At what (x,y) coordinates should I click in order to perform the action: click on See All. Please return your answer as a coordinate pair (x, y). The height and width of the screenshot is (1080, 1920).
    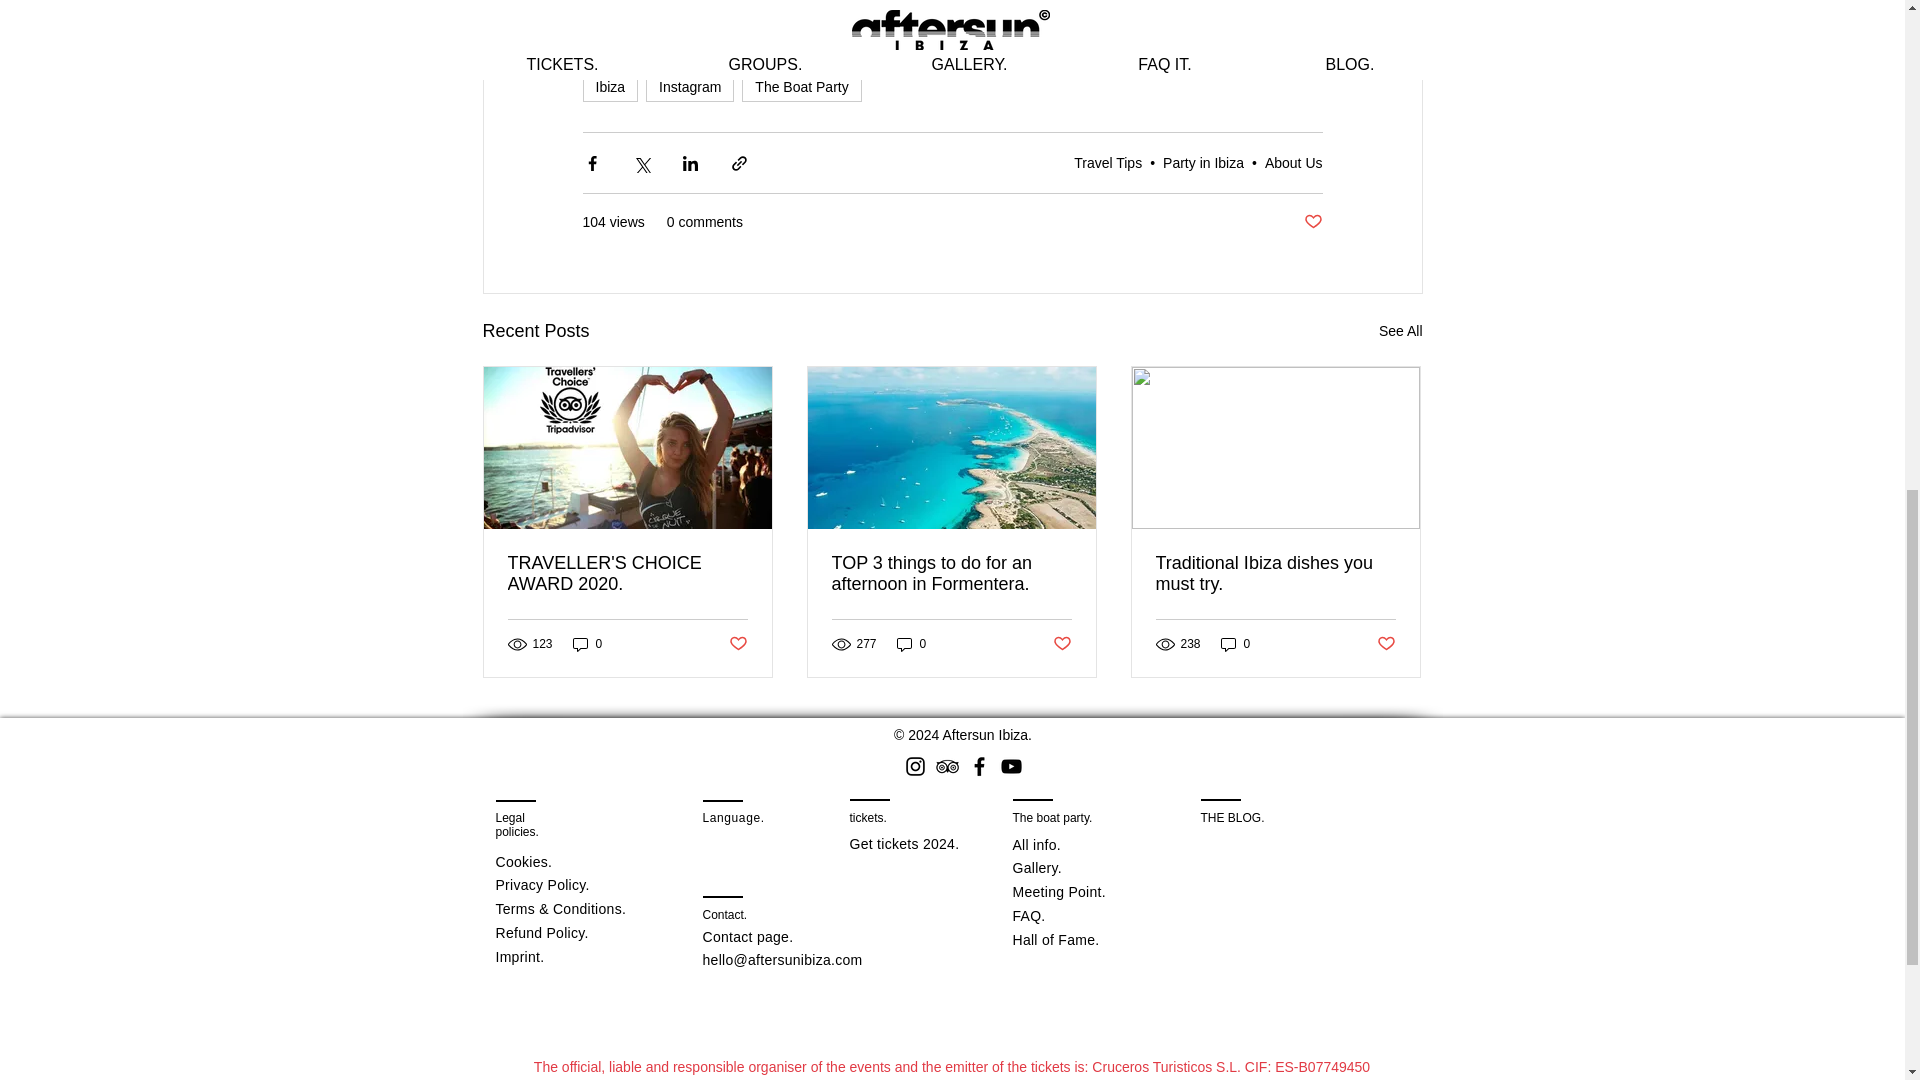
    Looking at the image, I should click on (1400, 331).